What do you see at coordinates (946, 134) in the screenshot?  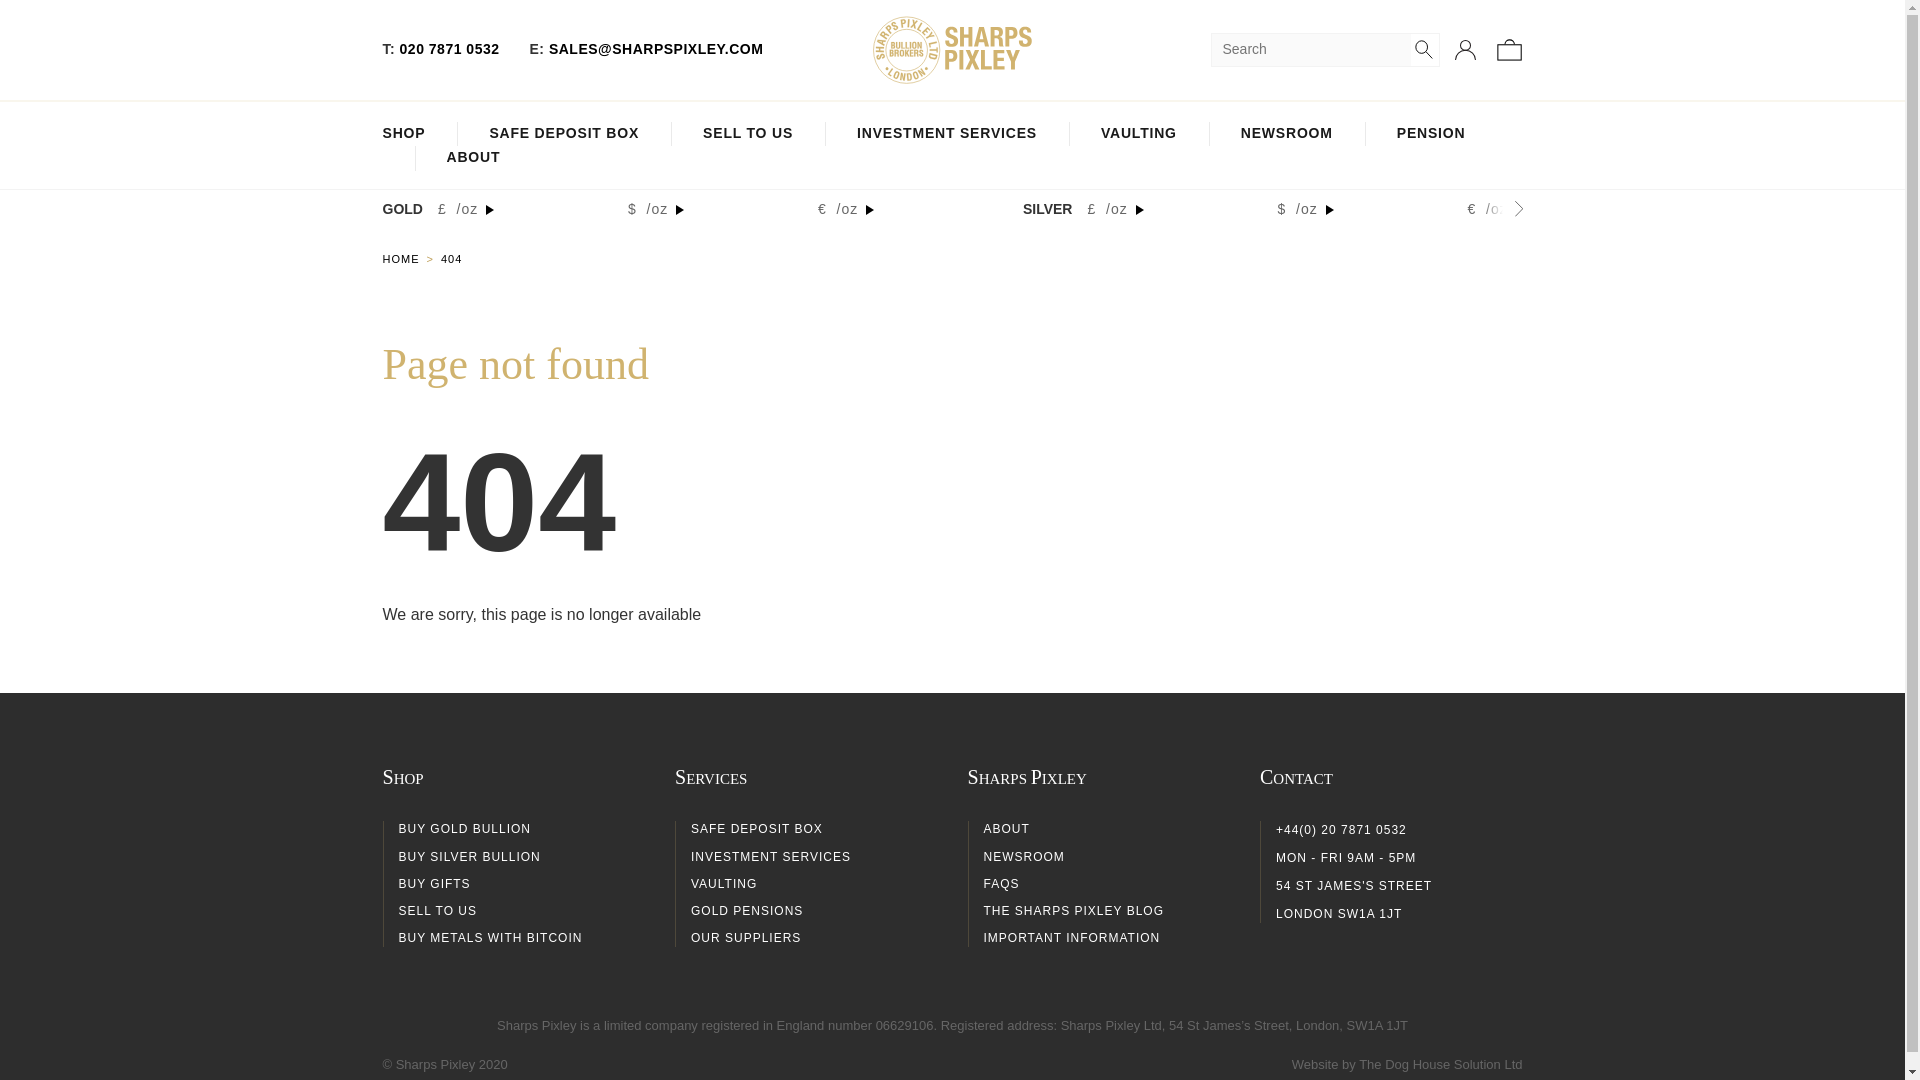 I see `Investment Services` at bounding box center [946, 134].